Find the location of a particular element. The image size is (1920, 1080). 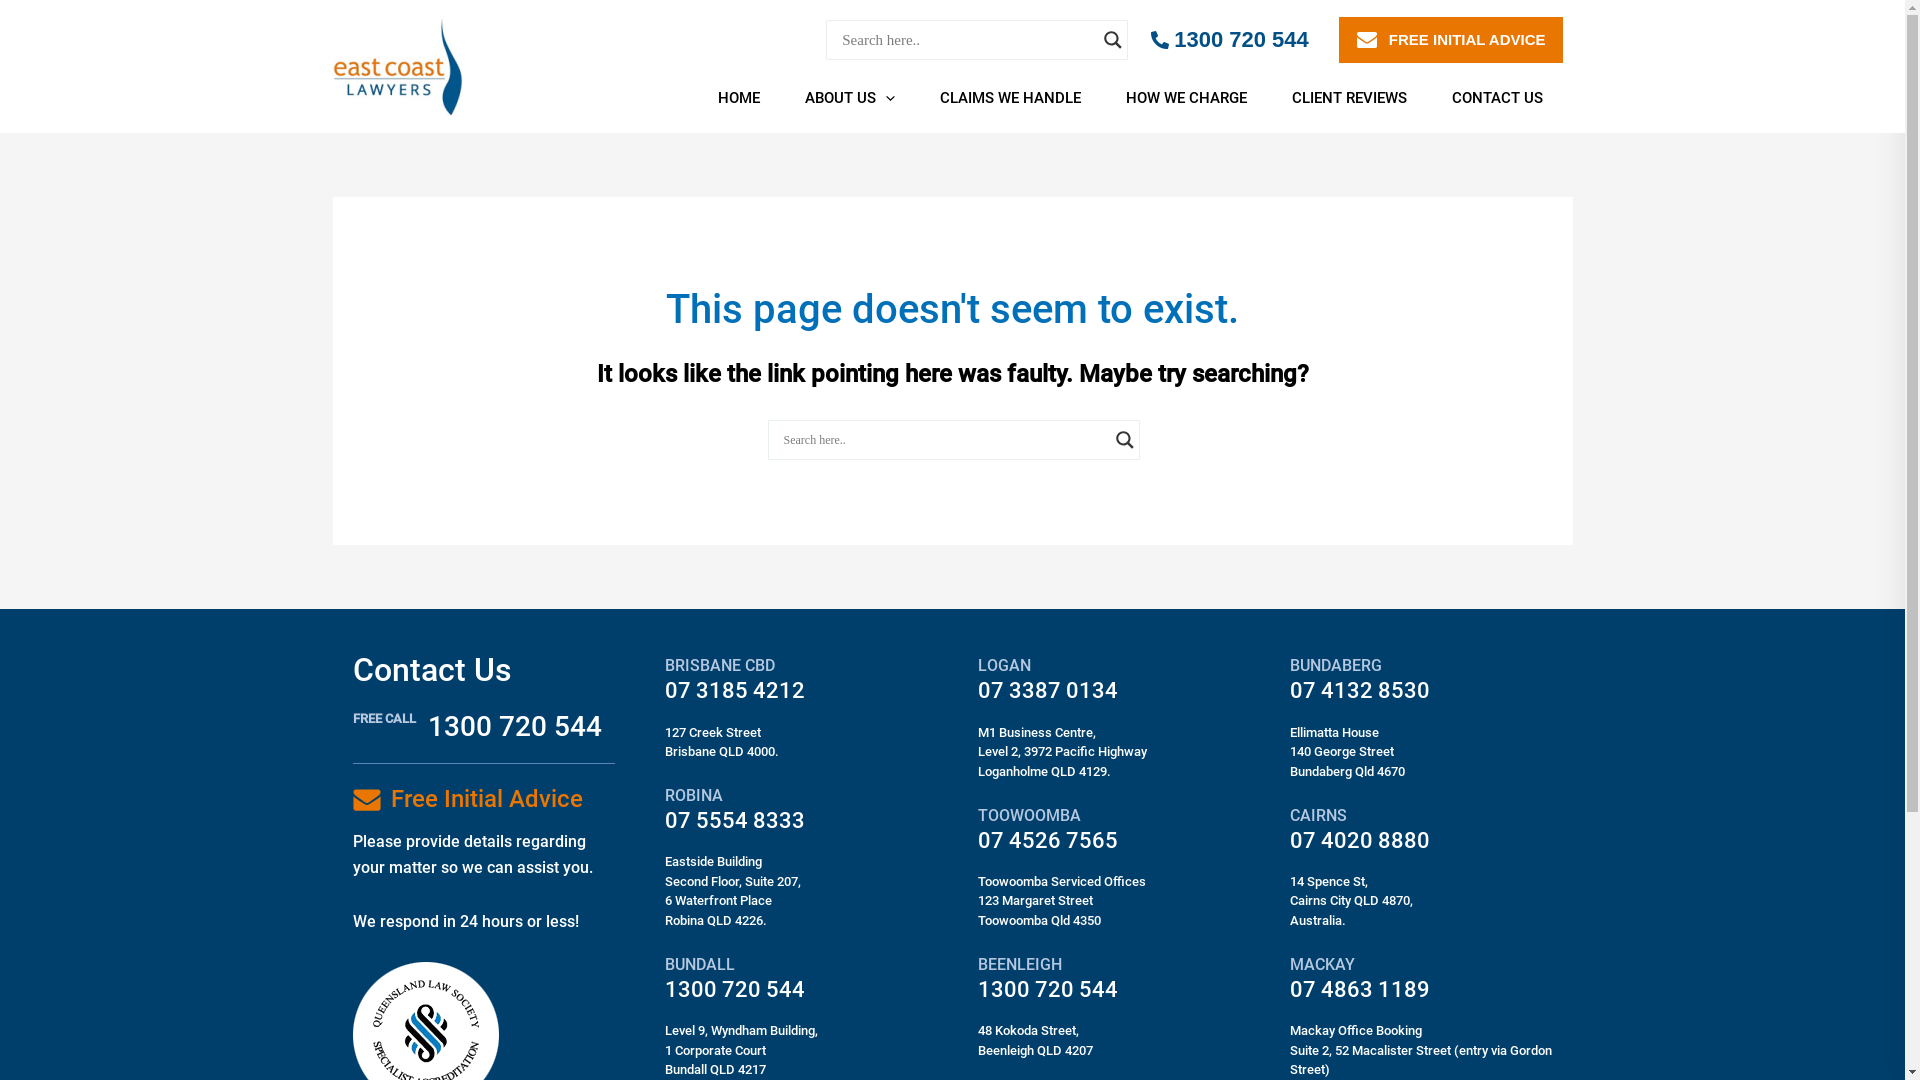

07 5554 8333 is located at coordinates (735, 820).